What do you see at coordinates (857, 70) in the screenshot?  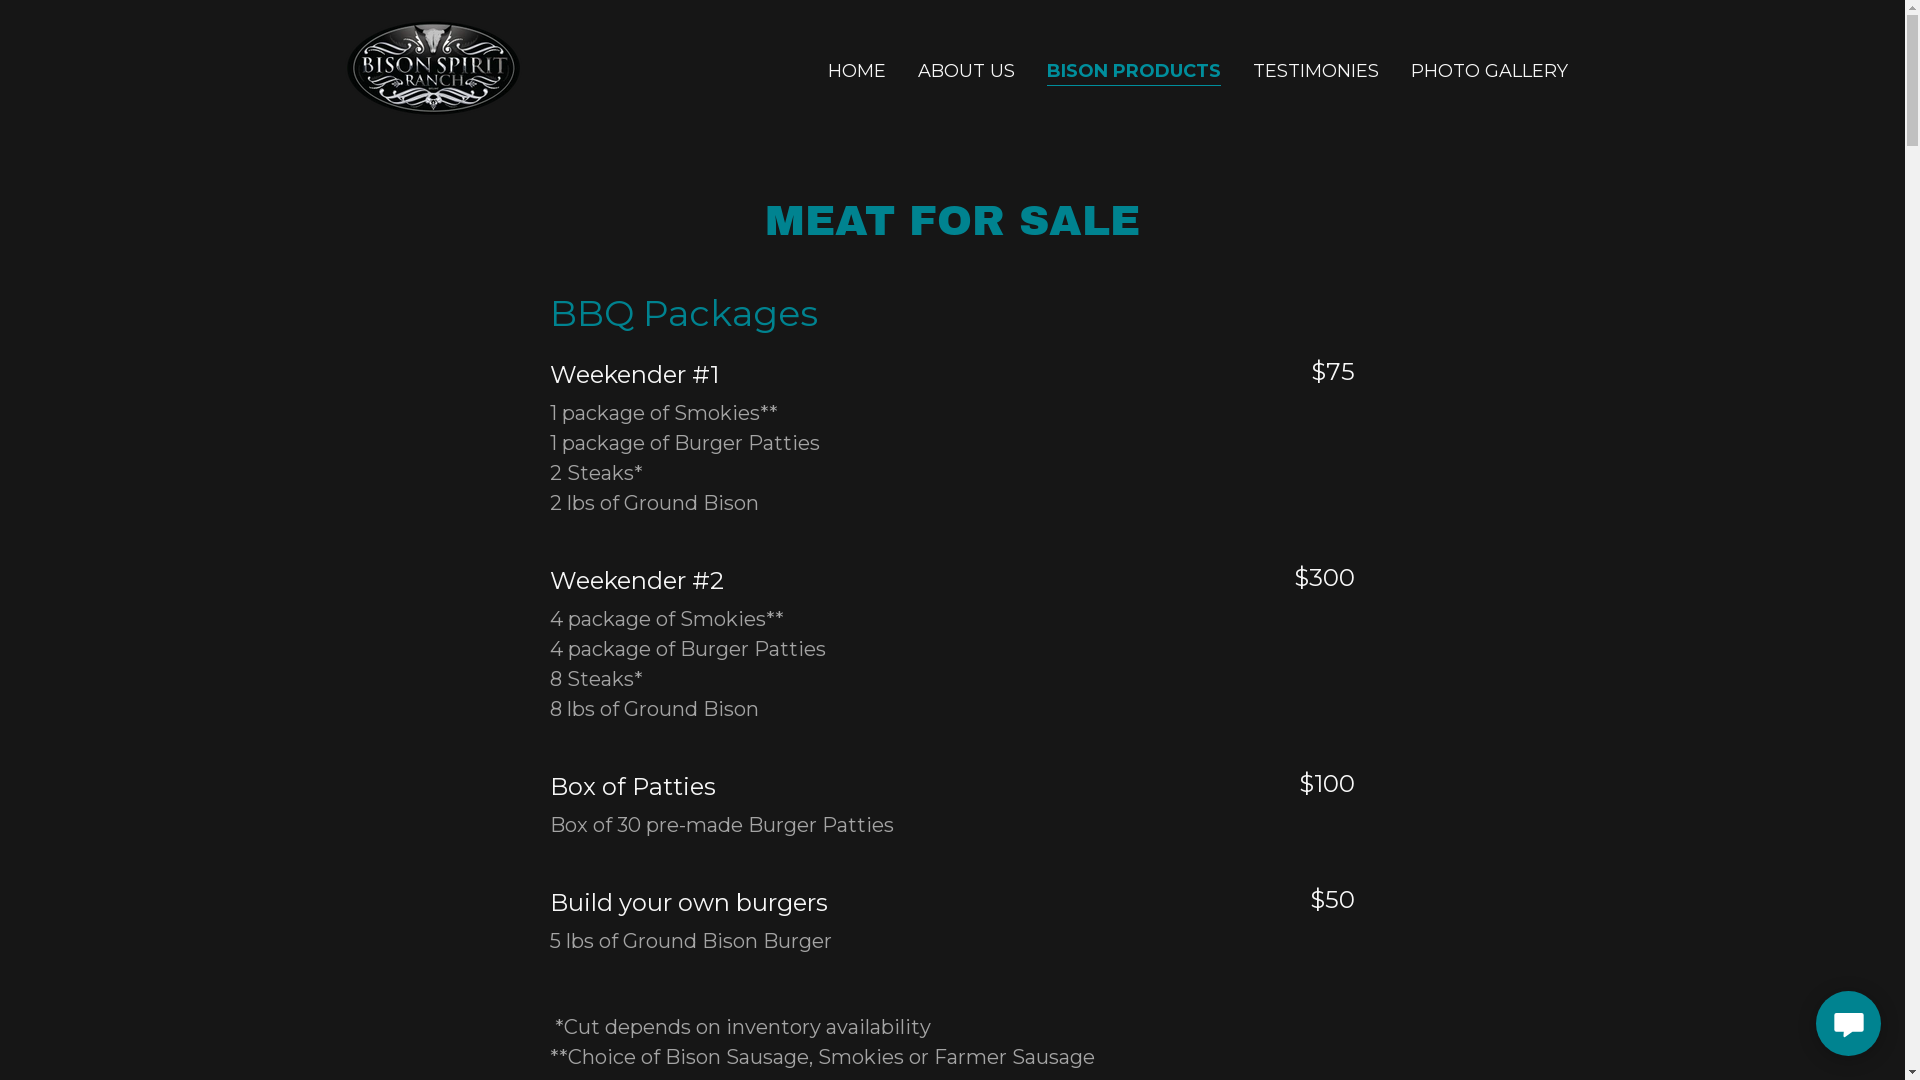 I see `HOME` at bounding box center [857, 70].